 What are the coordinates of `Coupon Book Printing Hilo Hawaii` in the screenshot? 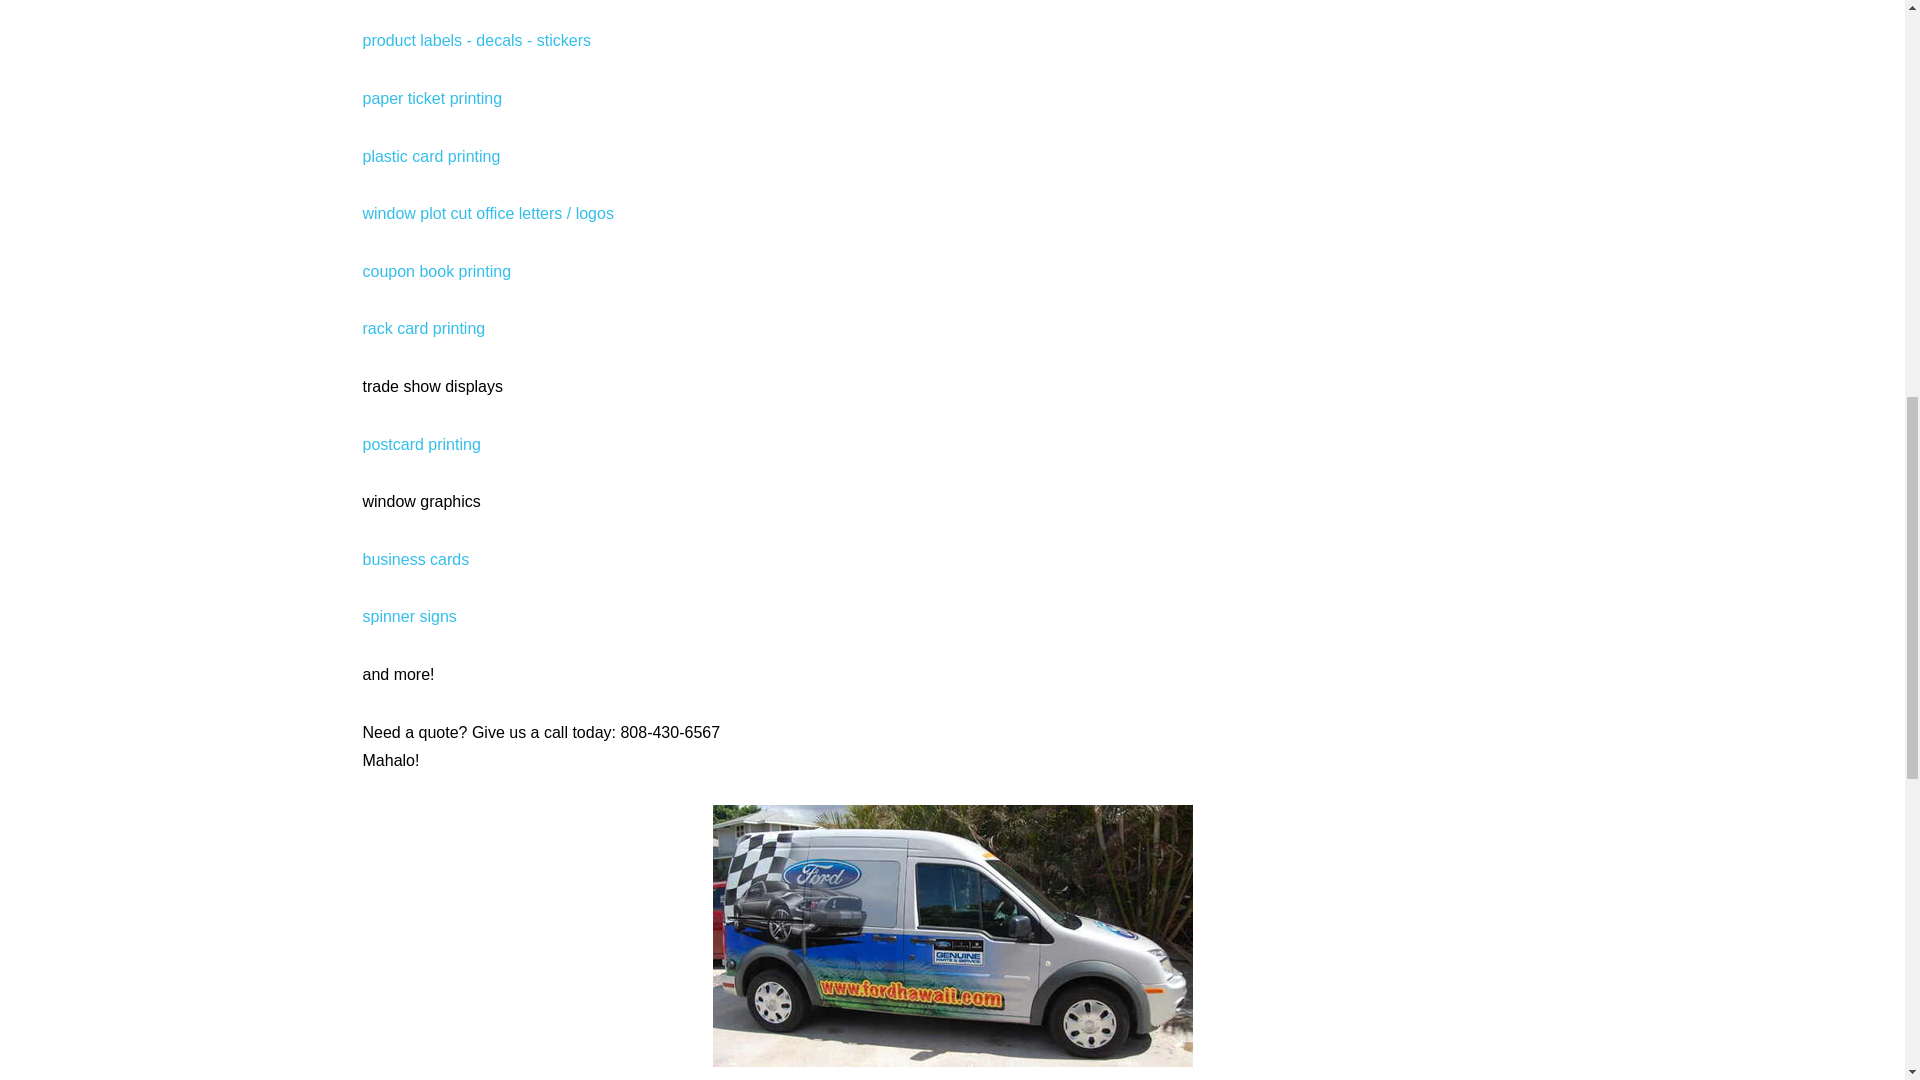 It's located at (436, 271).